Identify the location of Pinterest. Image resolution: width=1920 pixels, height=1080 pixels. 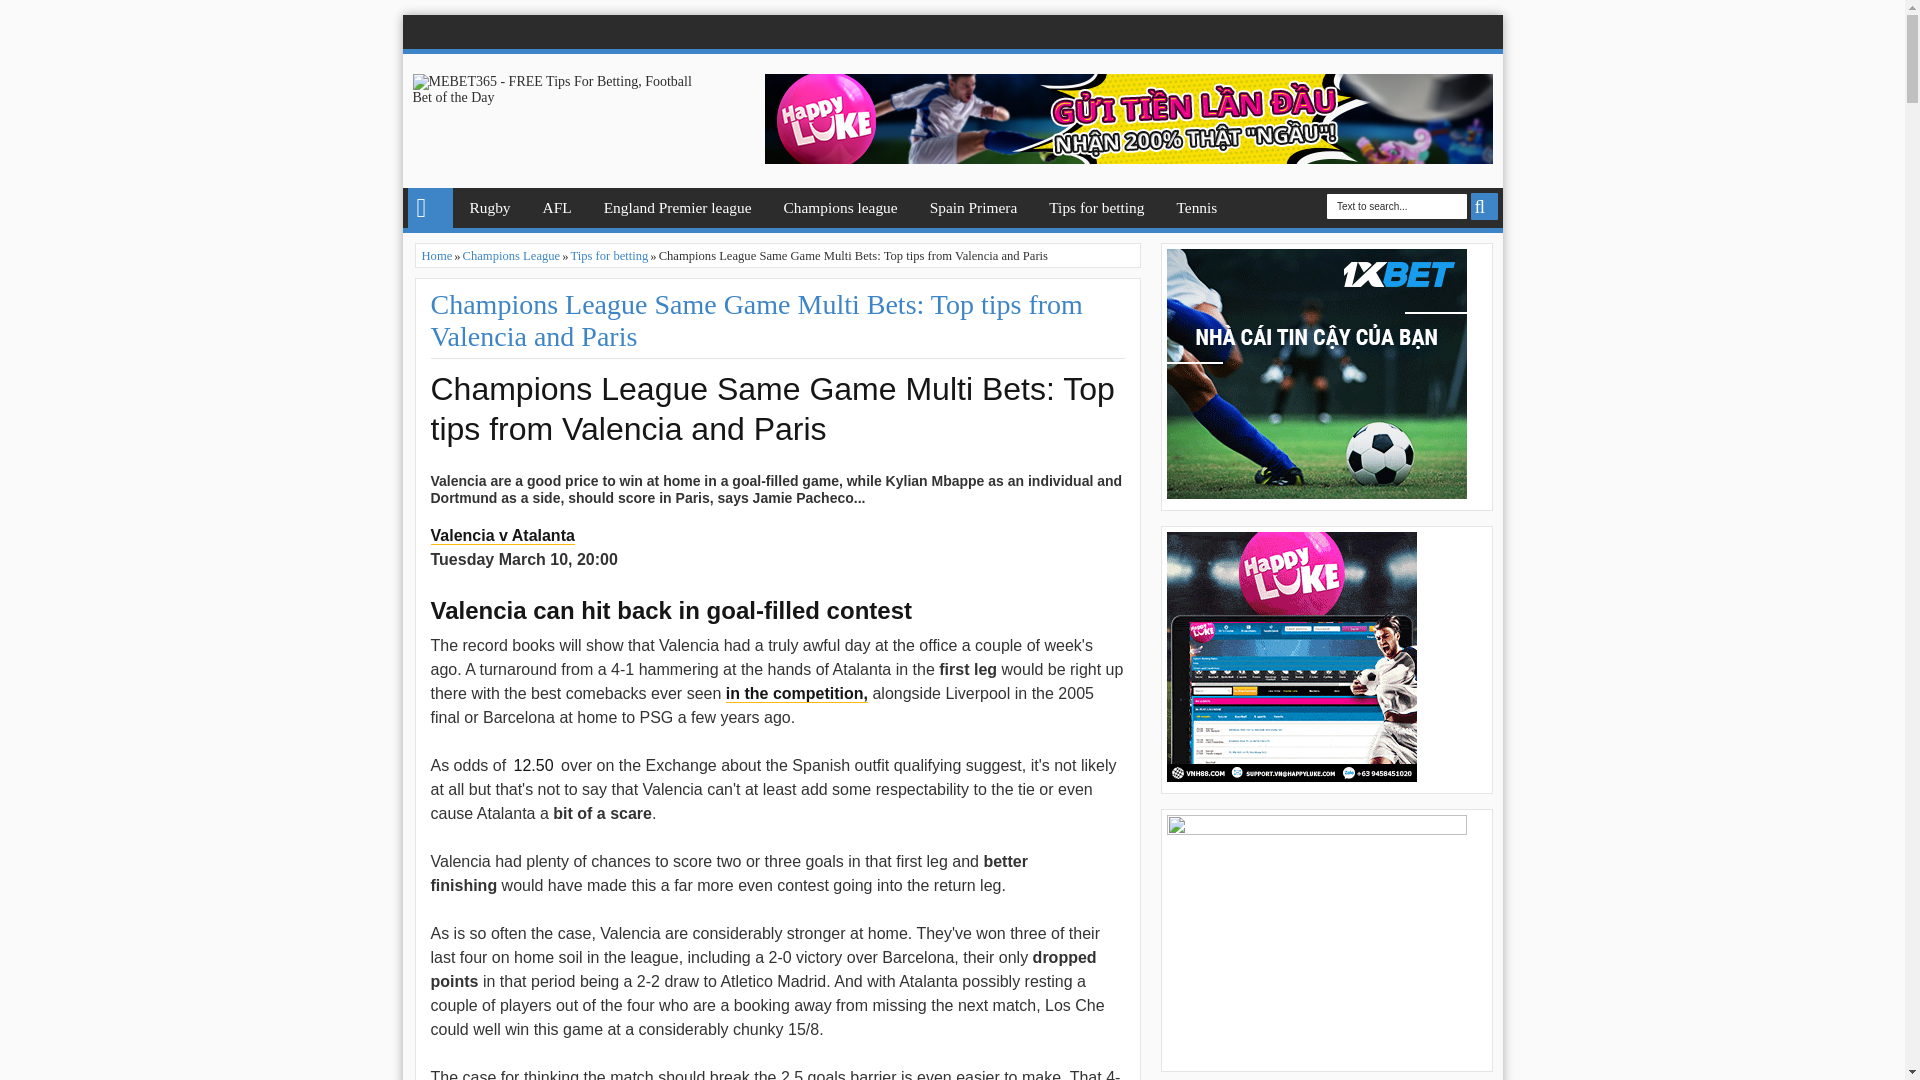
(1400, 32).